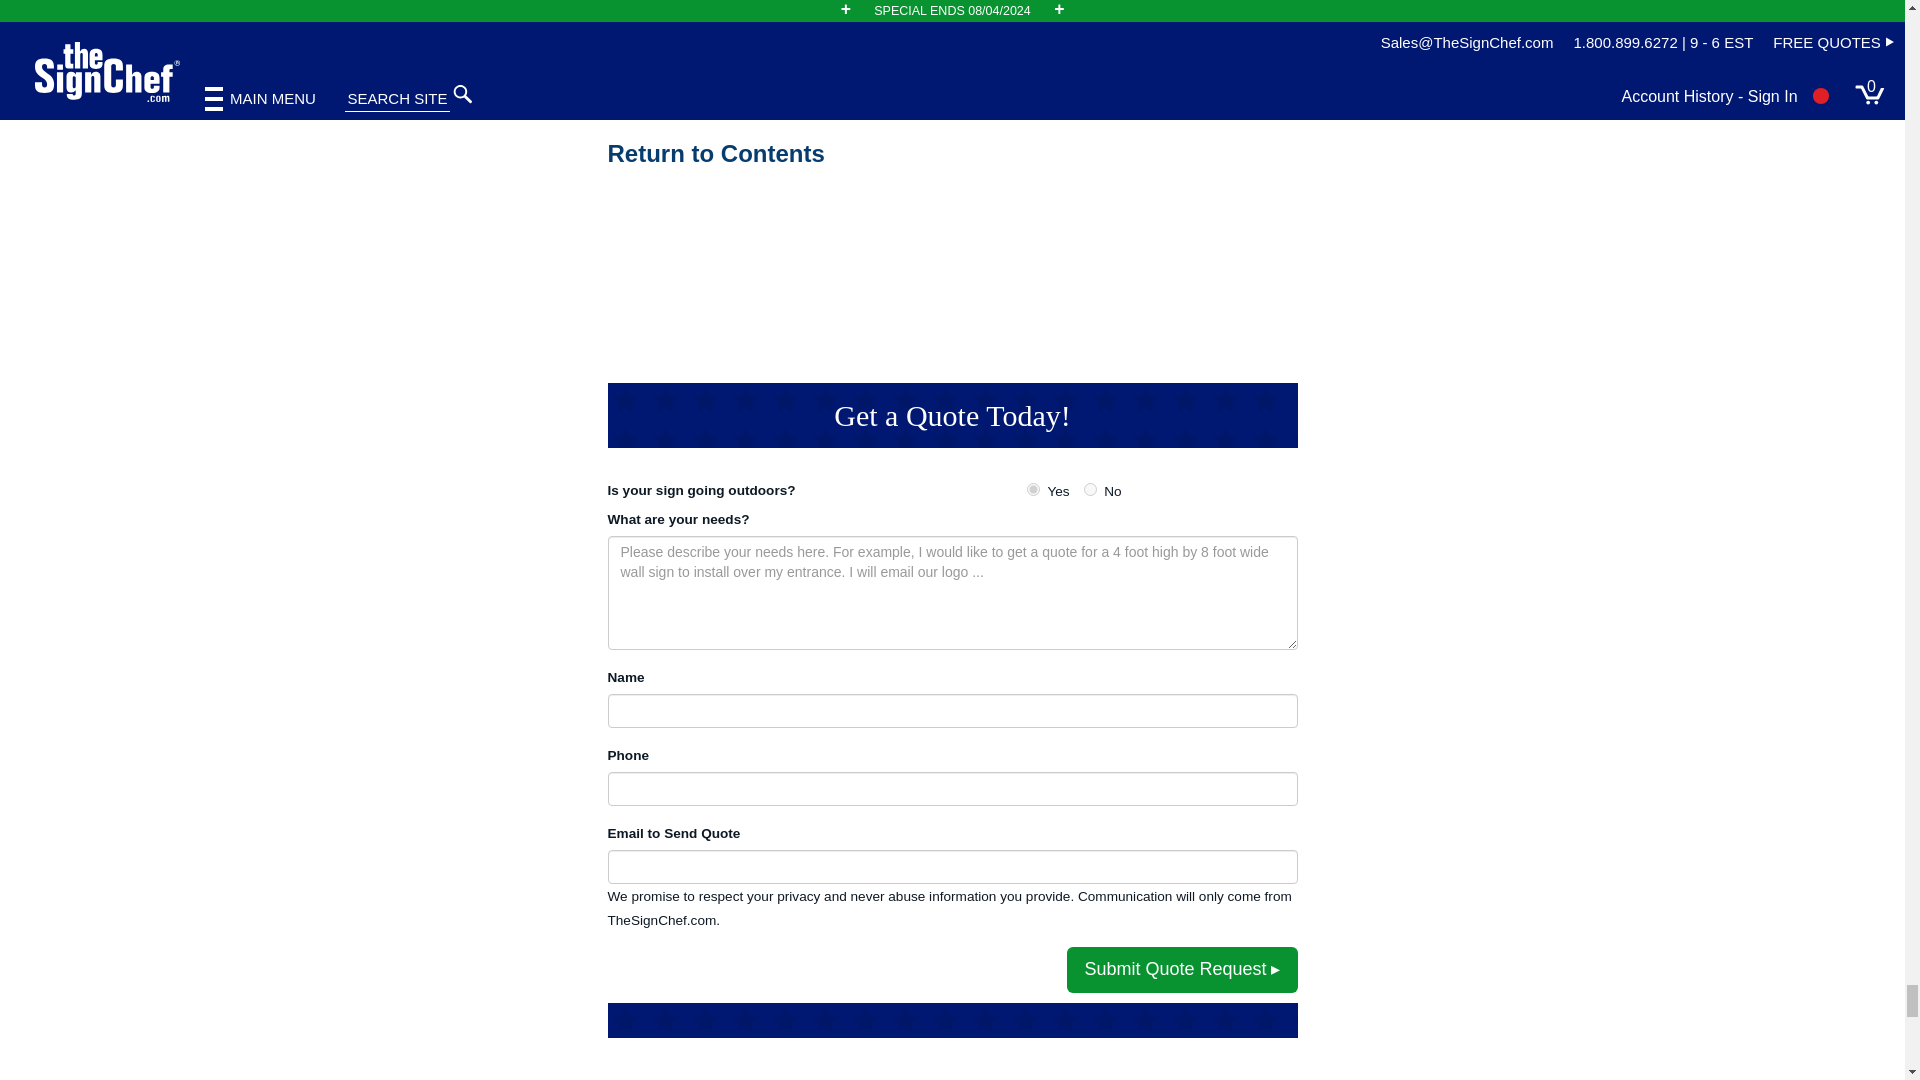 The image size is (1920, 1080). I want to click on Yes, so click(1034, 488).